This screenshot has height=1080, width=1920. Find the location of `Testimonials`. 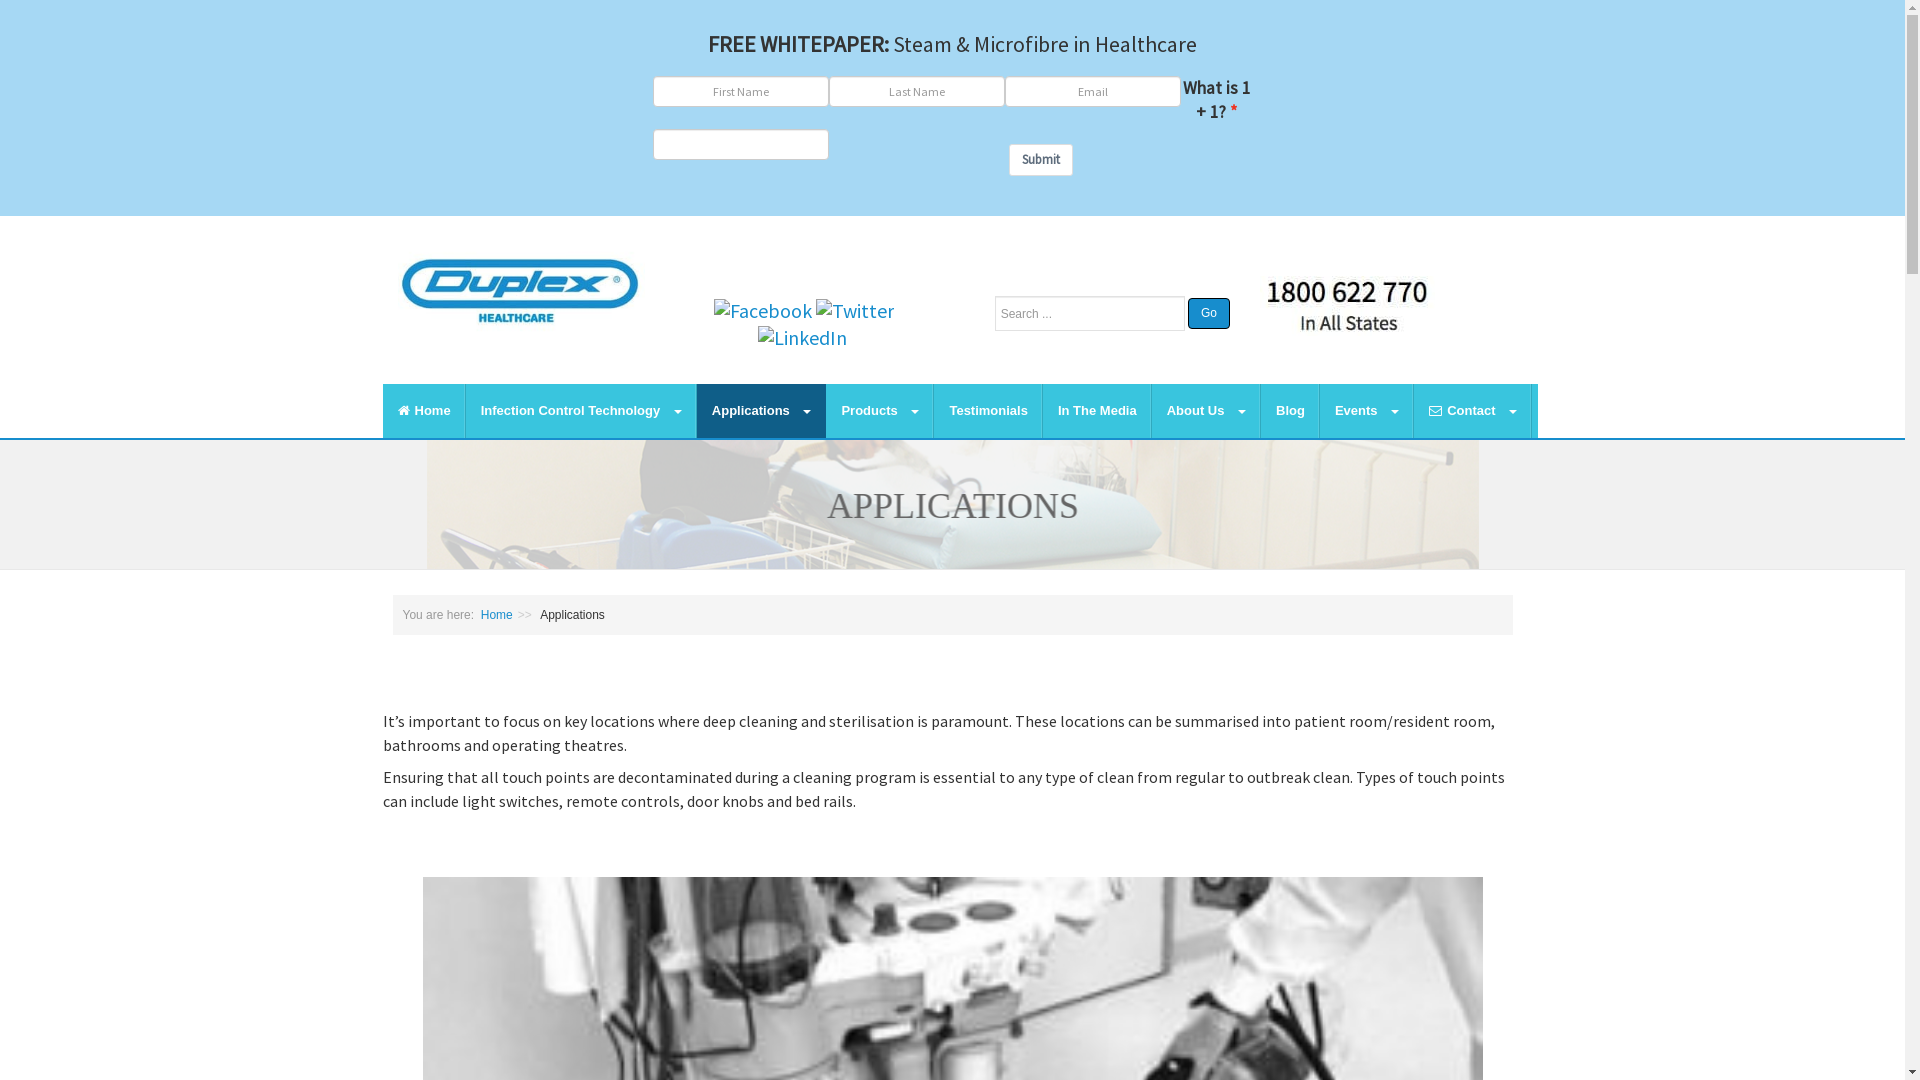

Testimonials is located at coordinates (988, 411).